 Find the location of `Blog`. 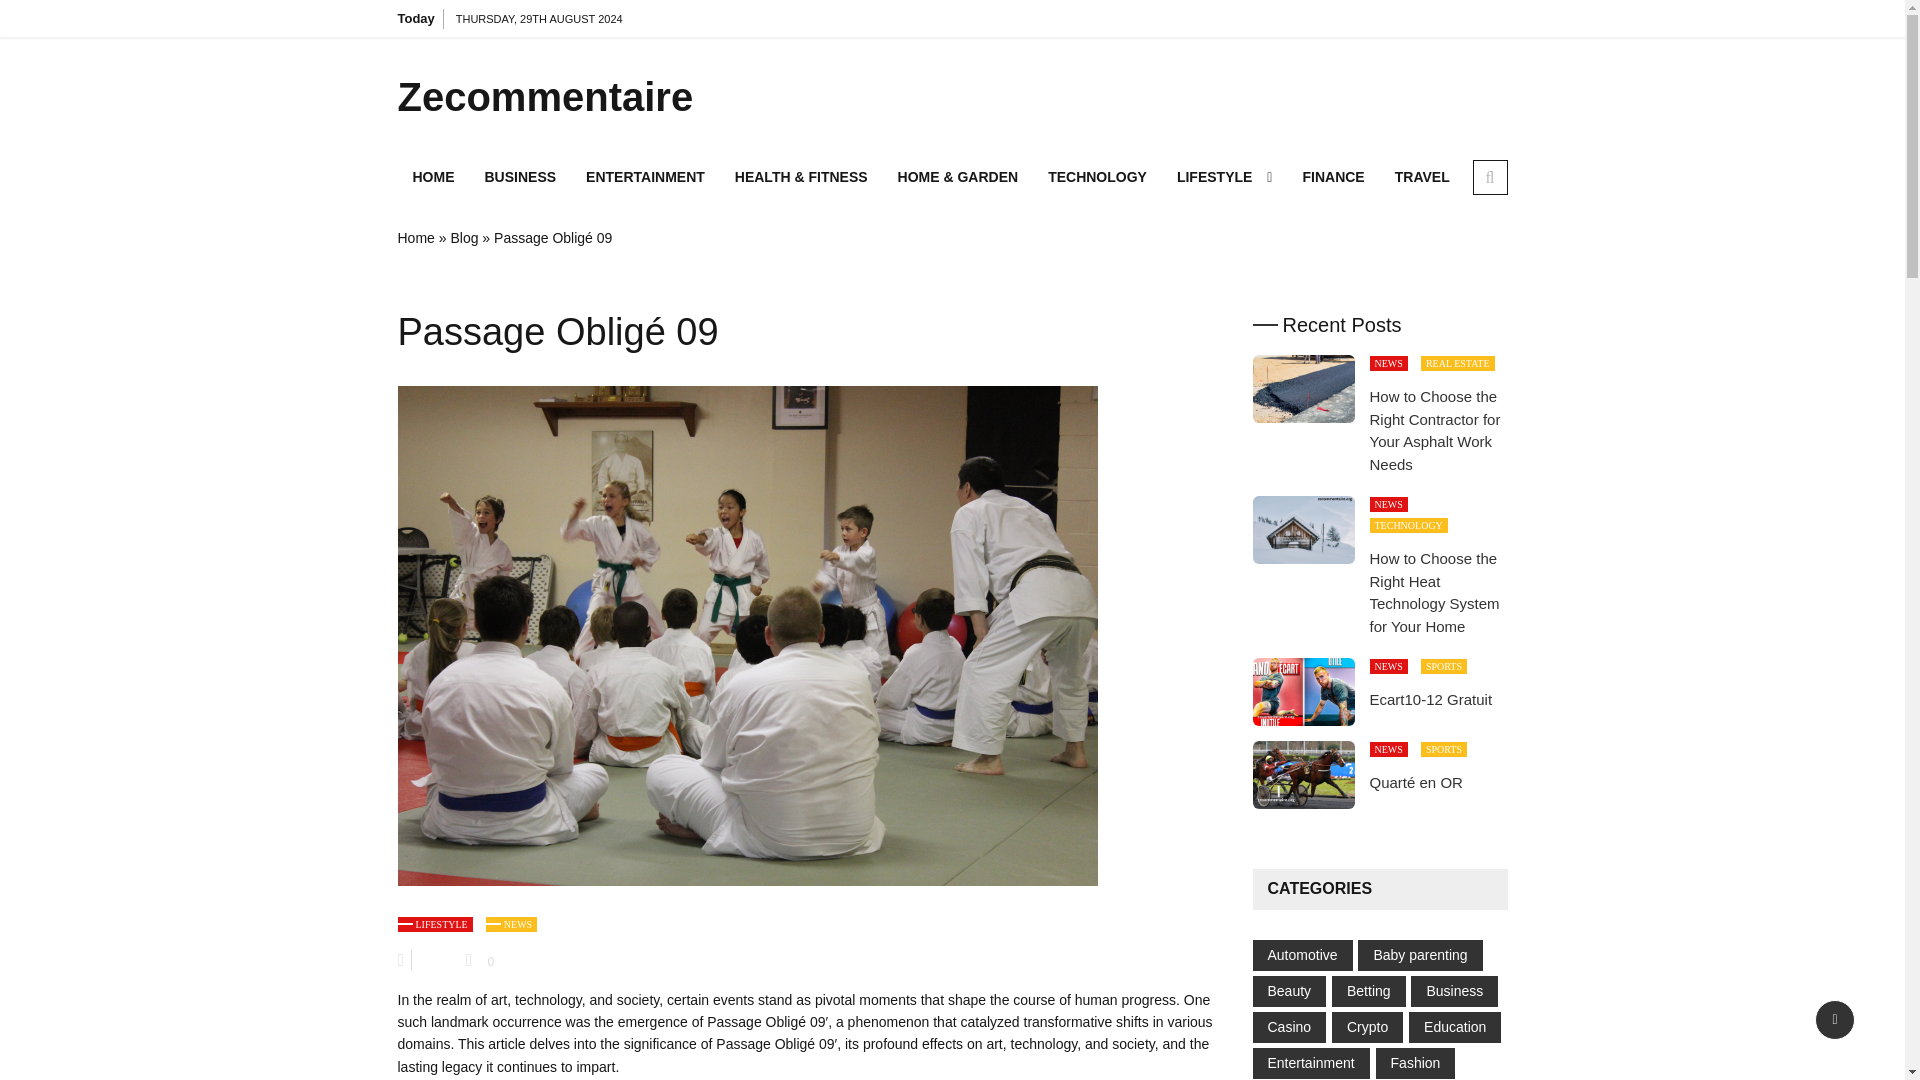

Blog is located at coordinates (464, 238).